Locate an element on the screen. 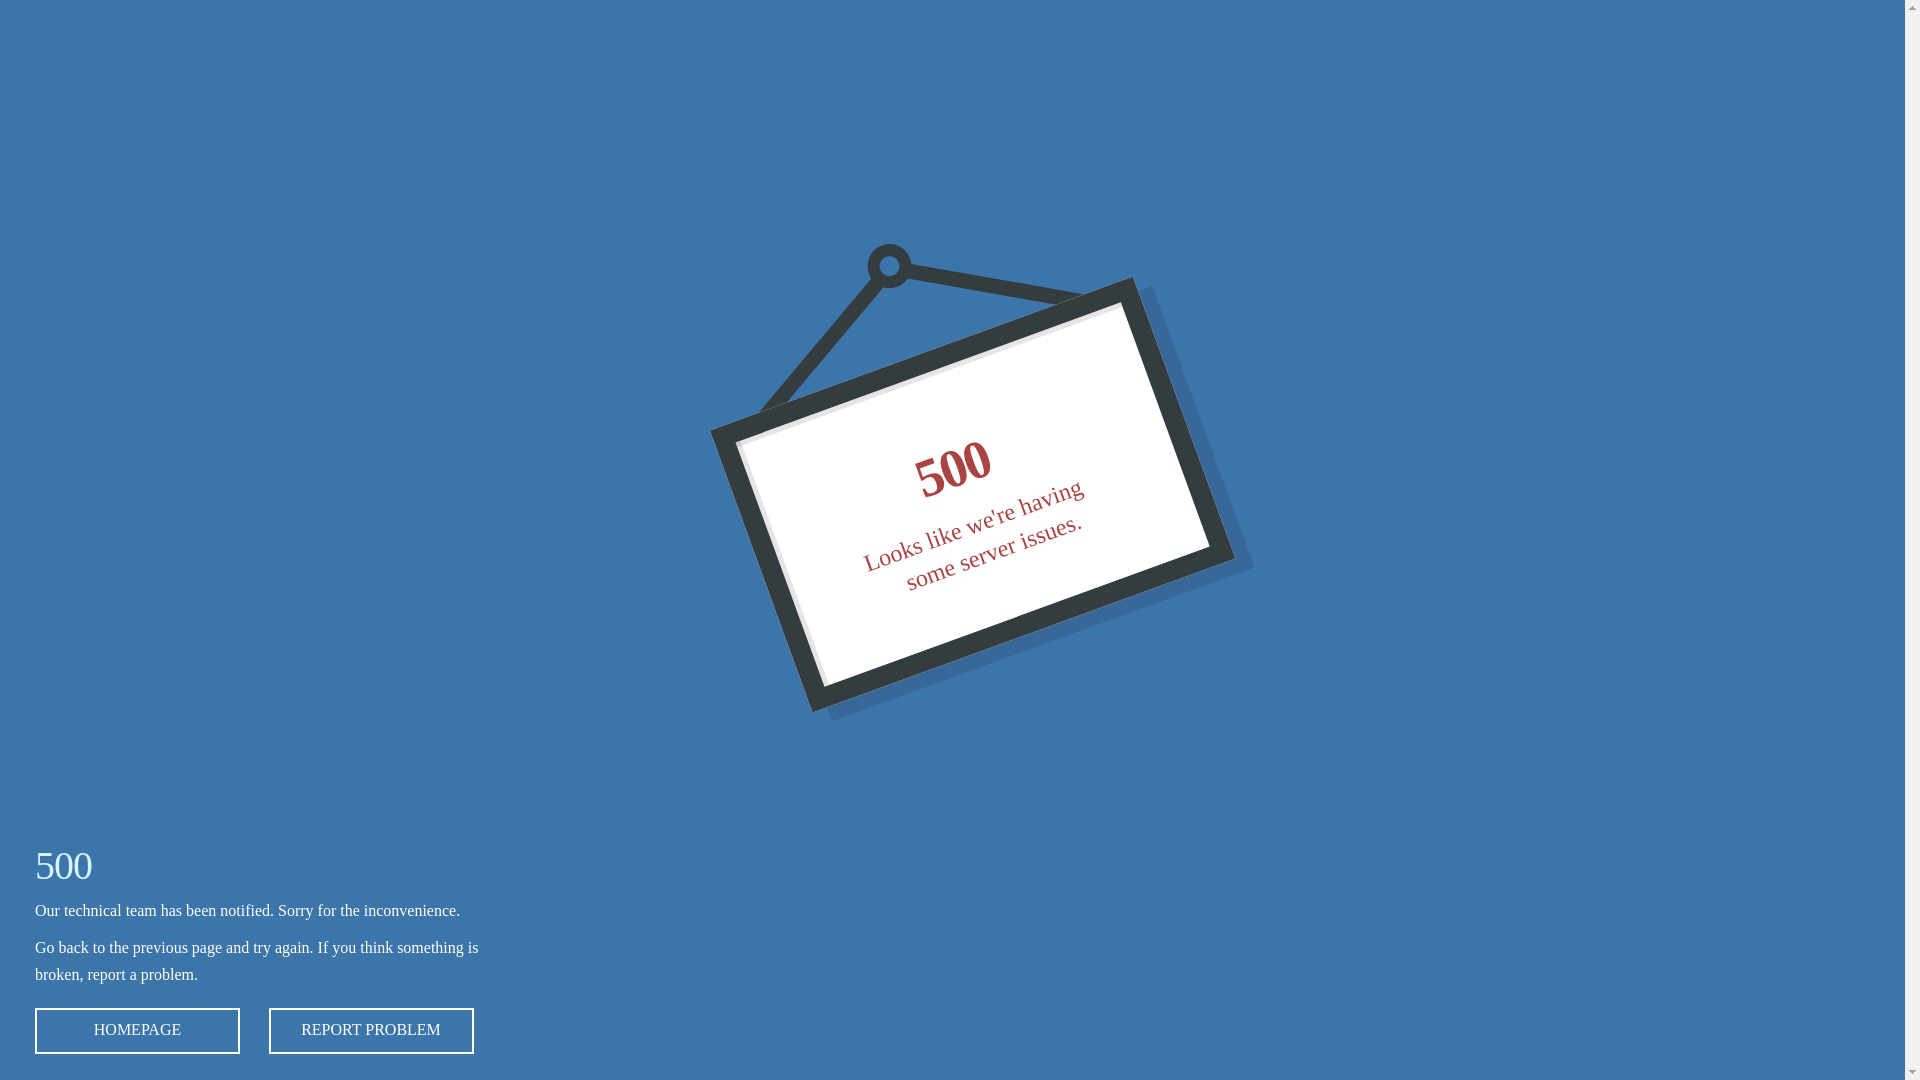 The image size is (1920, 1080). REPORT PROBLEM is located at coordinates (370, 1031).